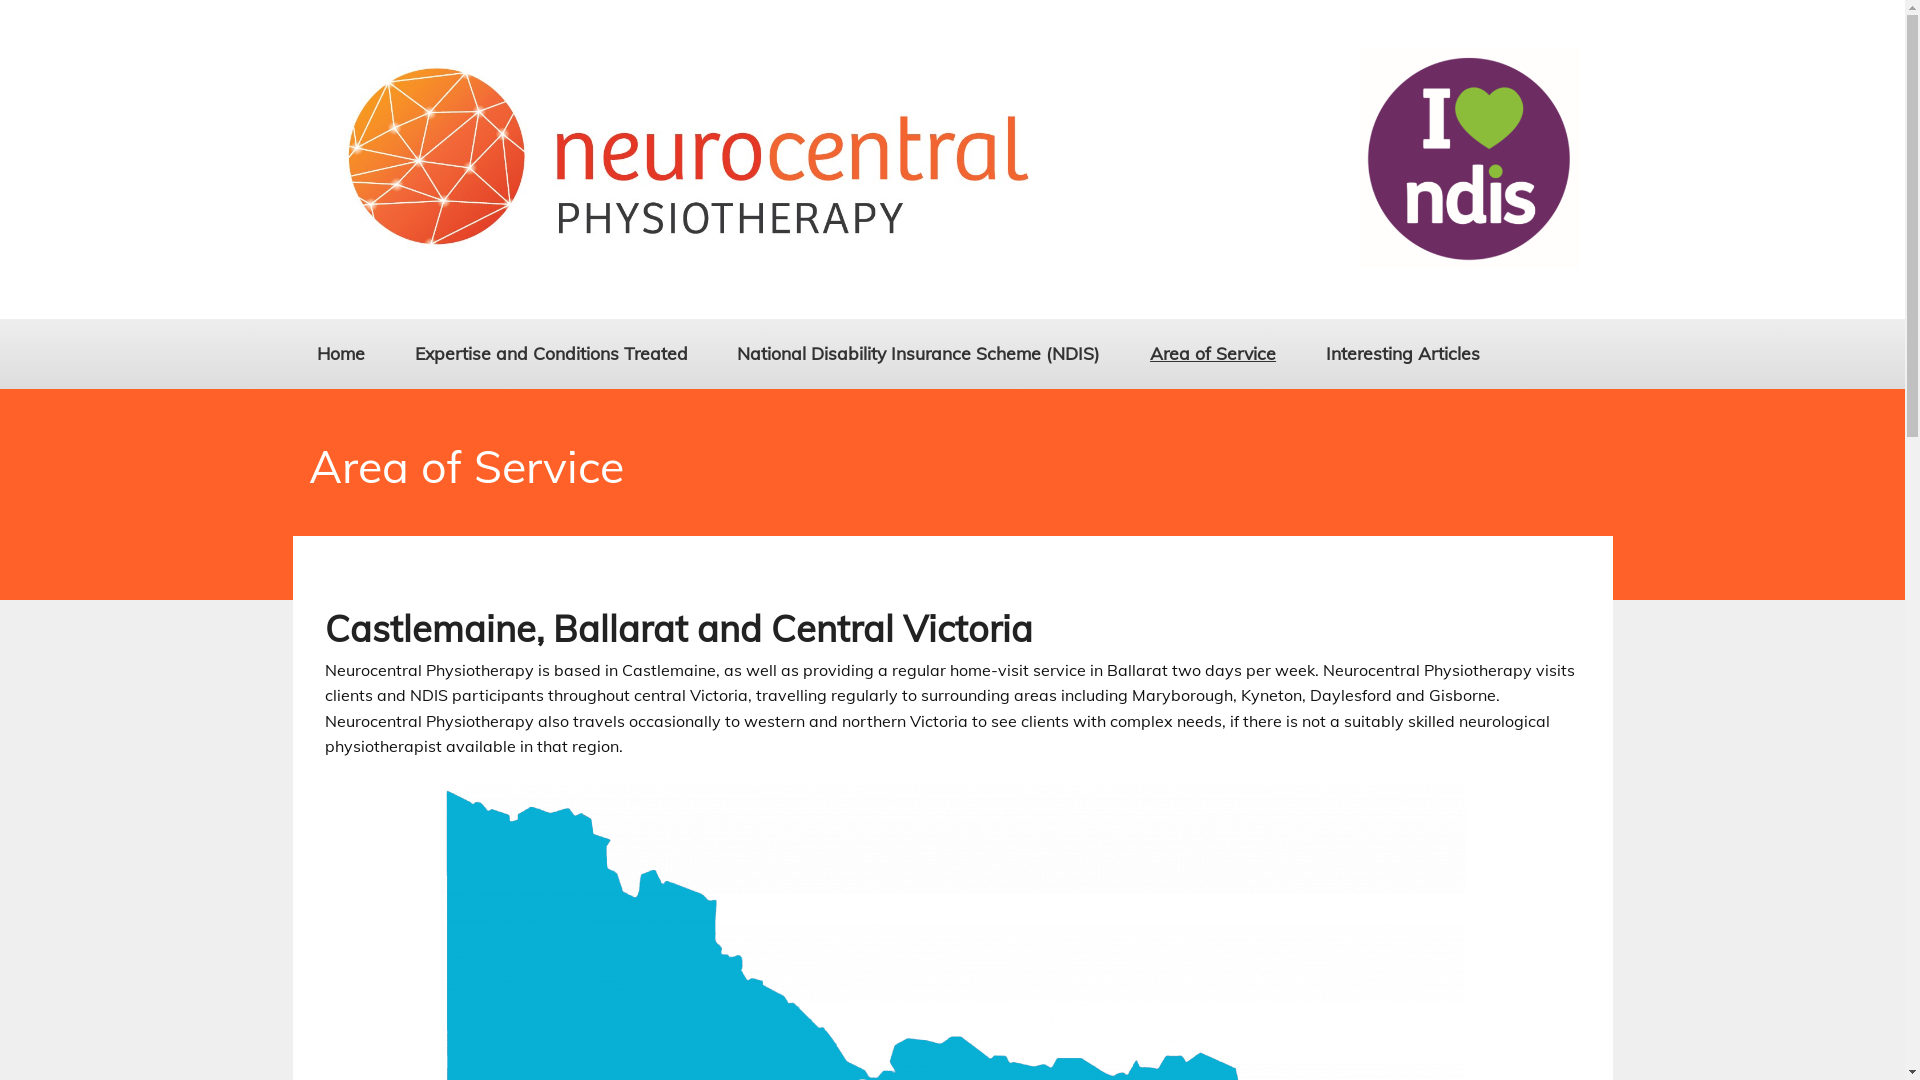 The image size is (1920, 1080). I want to click on National Disability Insurance Scheme (NDIS), so click(920, 354).